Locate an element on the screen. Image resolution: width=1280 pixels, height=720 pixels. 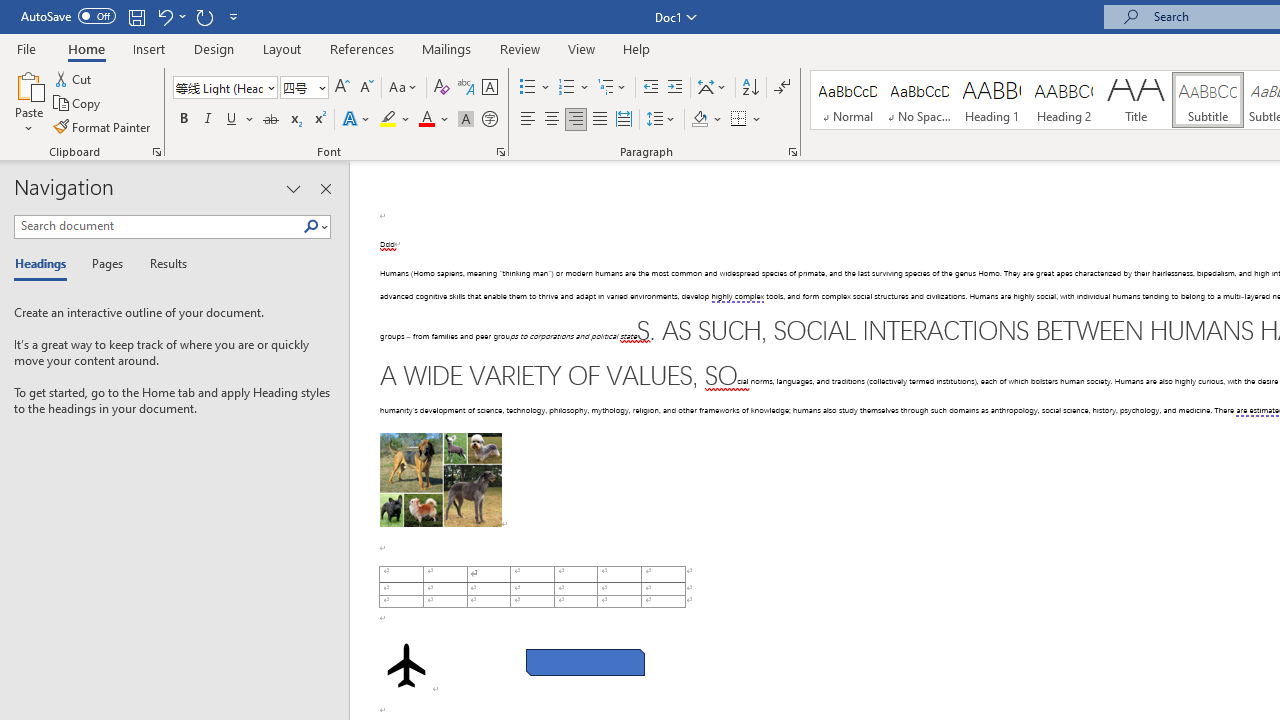
Customize Quick Access Toolbar is located at coordinates (234, 16).